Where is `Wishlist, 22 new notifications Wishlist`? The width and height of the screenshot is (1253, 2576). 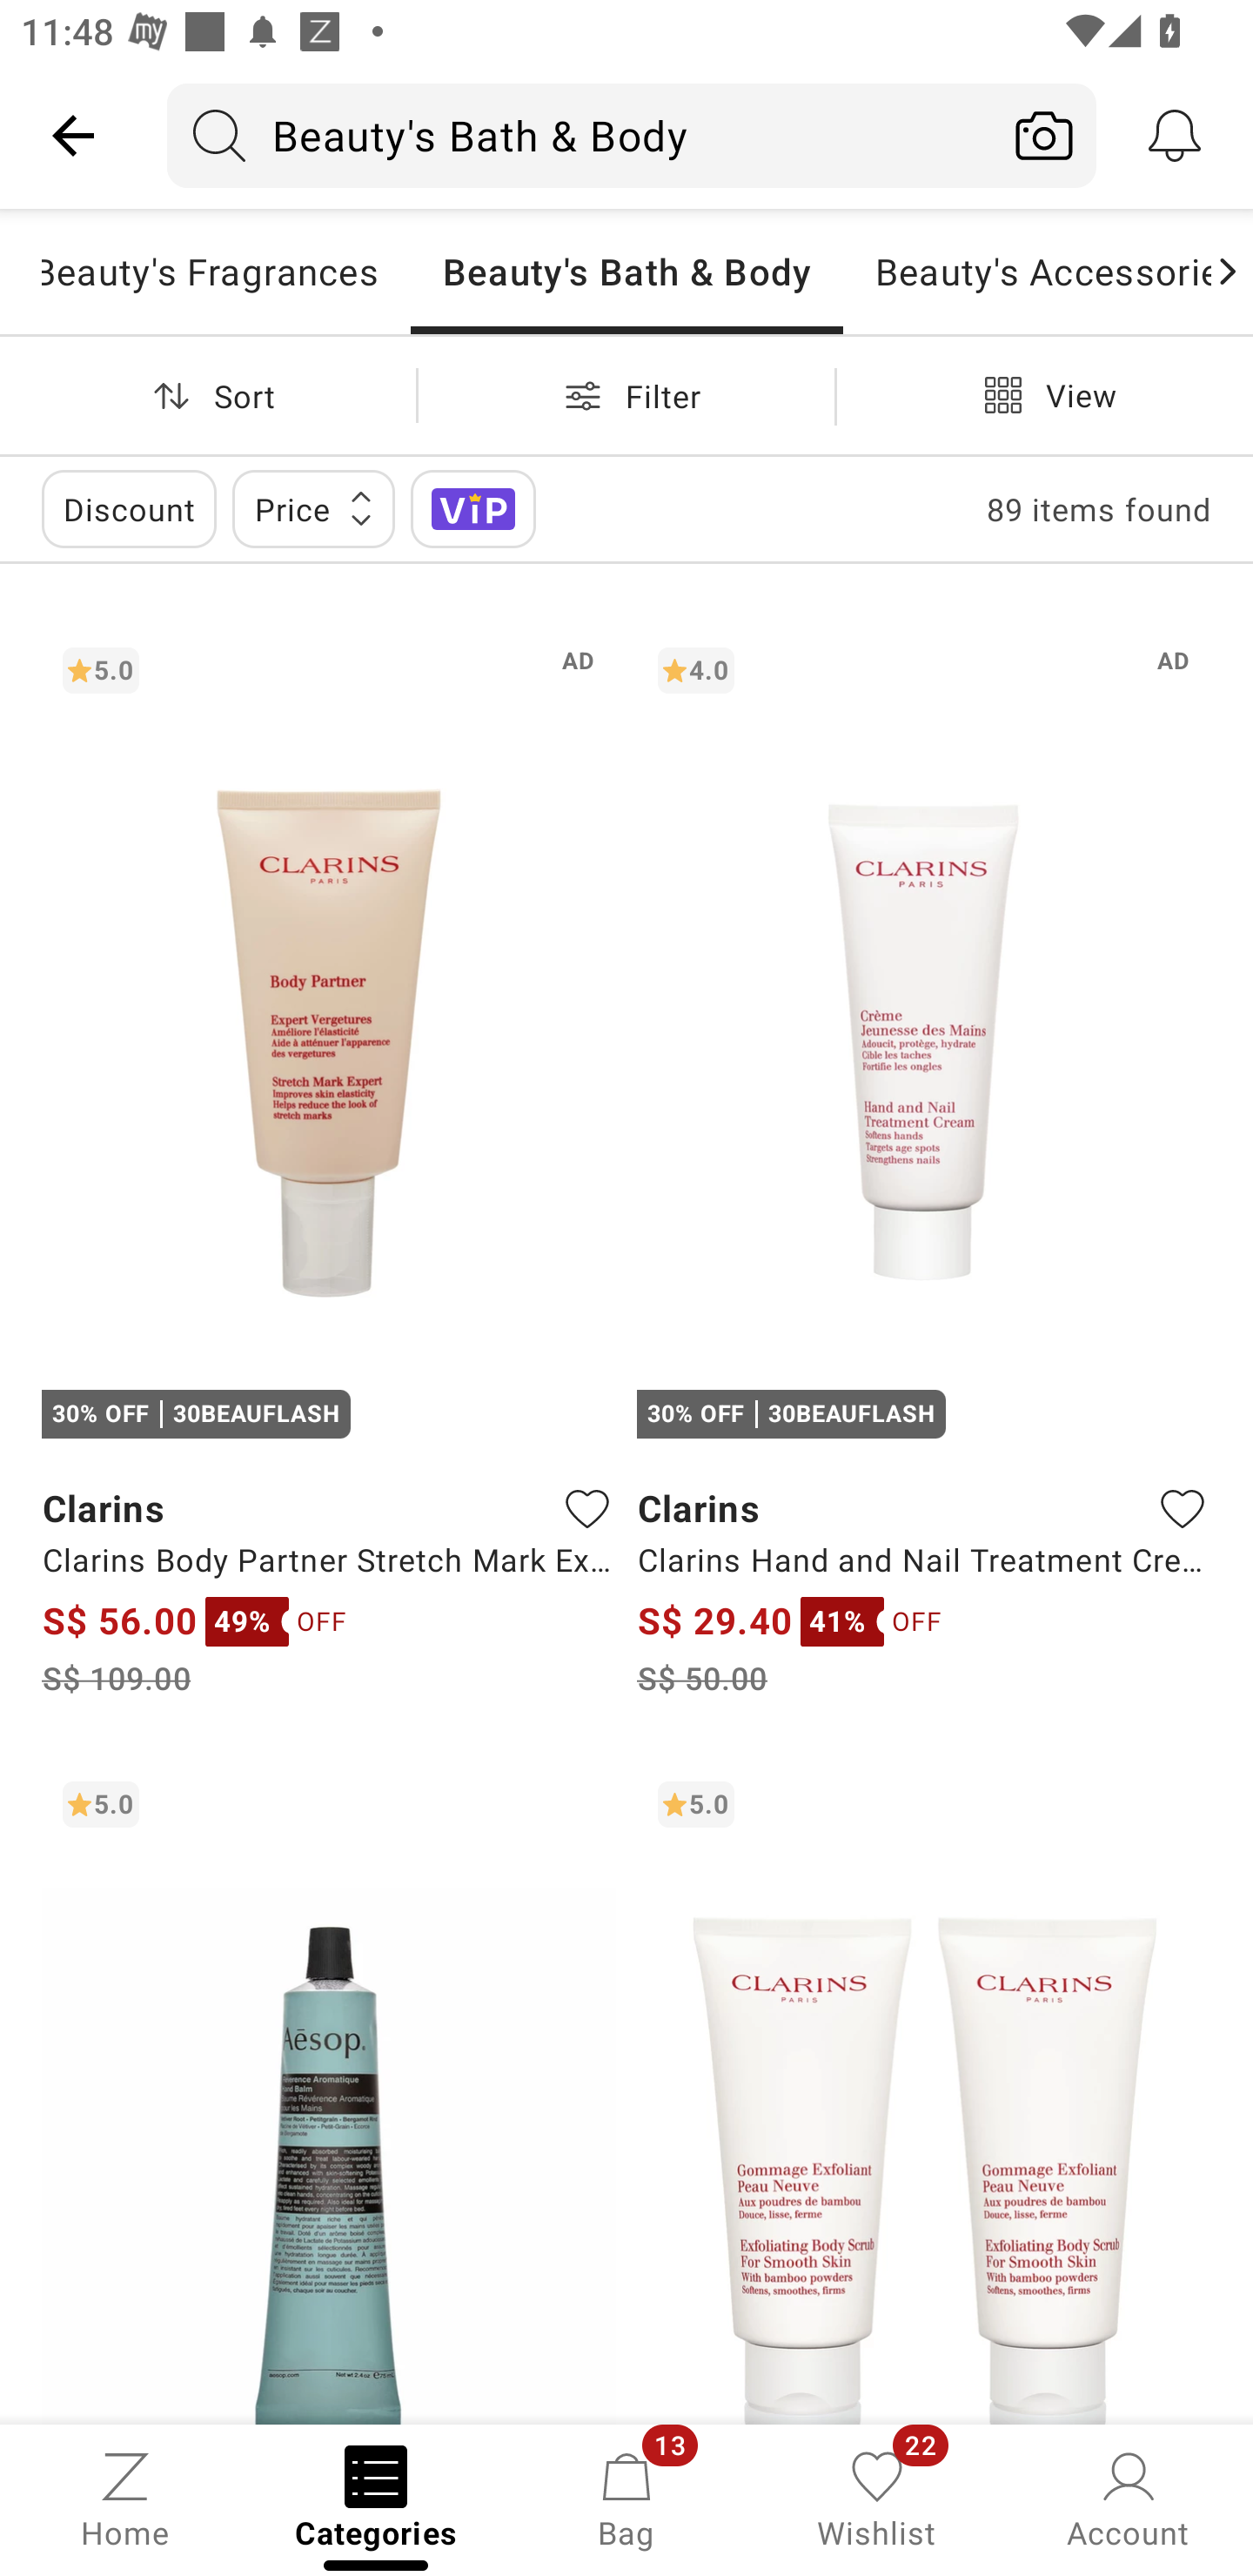
Wishlist, 22 new notifications Wishlist is located at coordinates (877, 2498).